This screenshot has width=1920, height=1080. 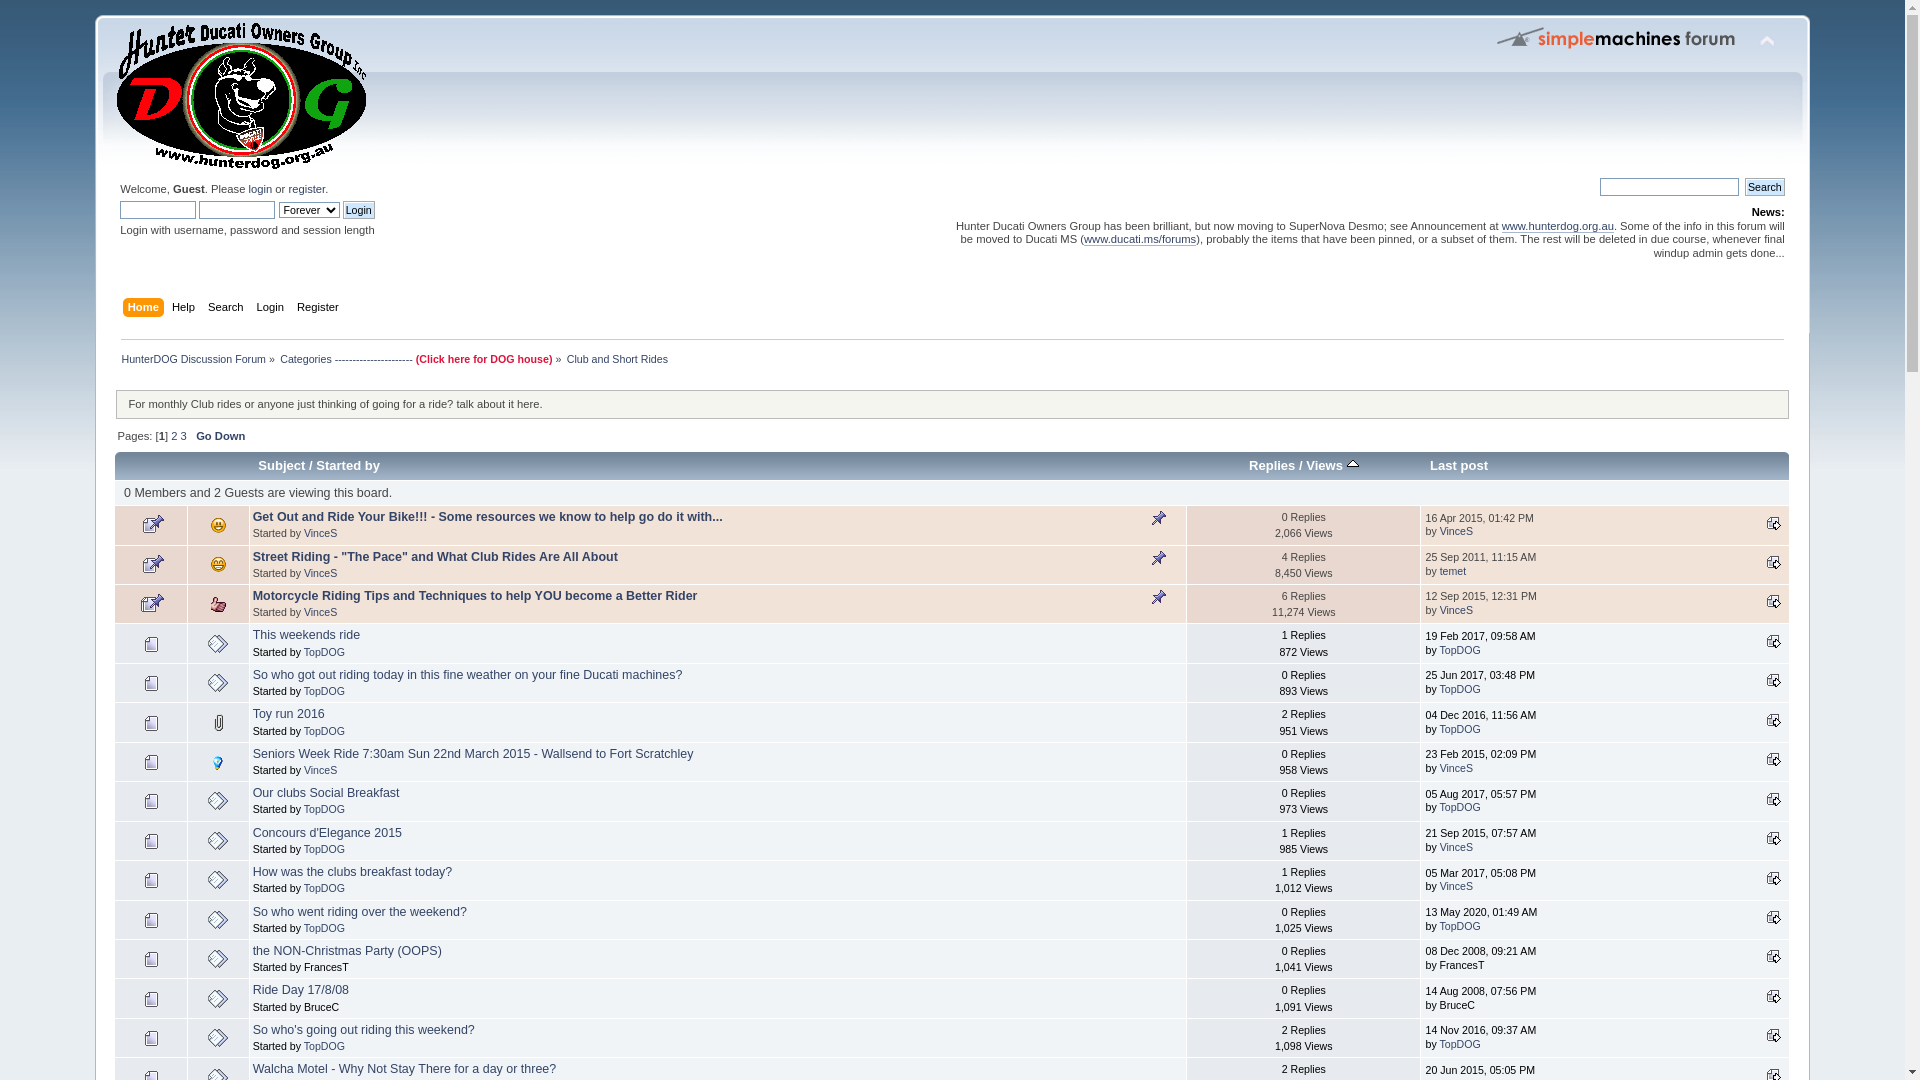 I want to click on VinceS, so click(x=320, y=533).